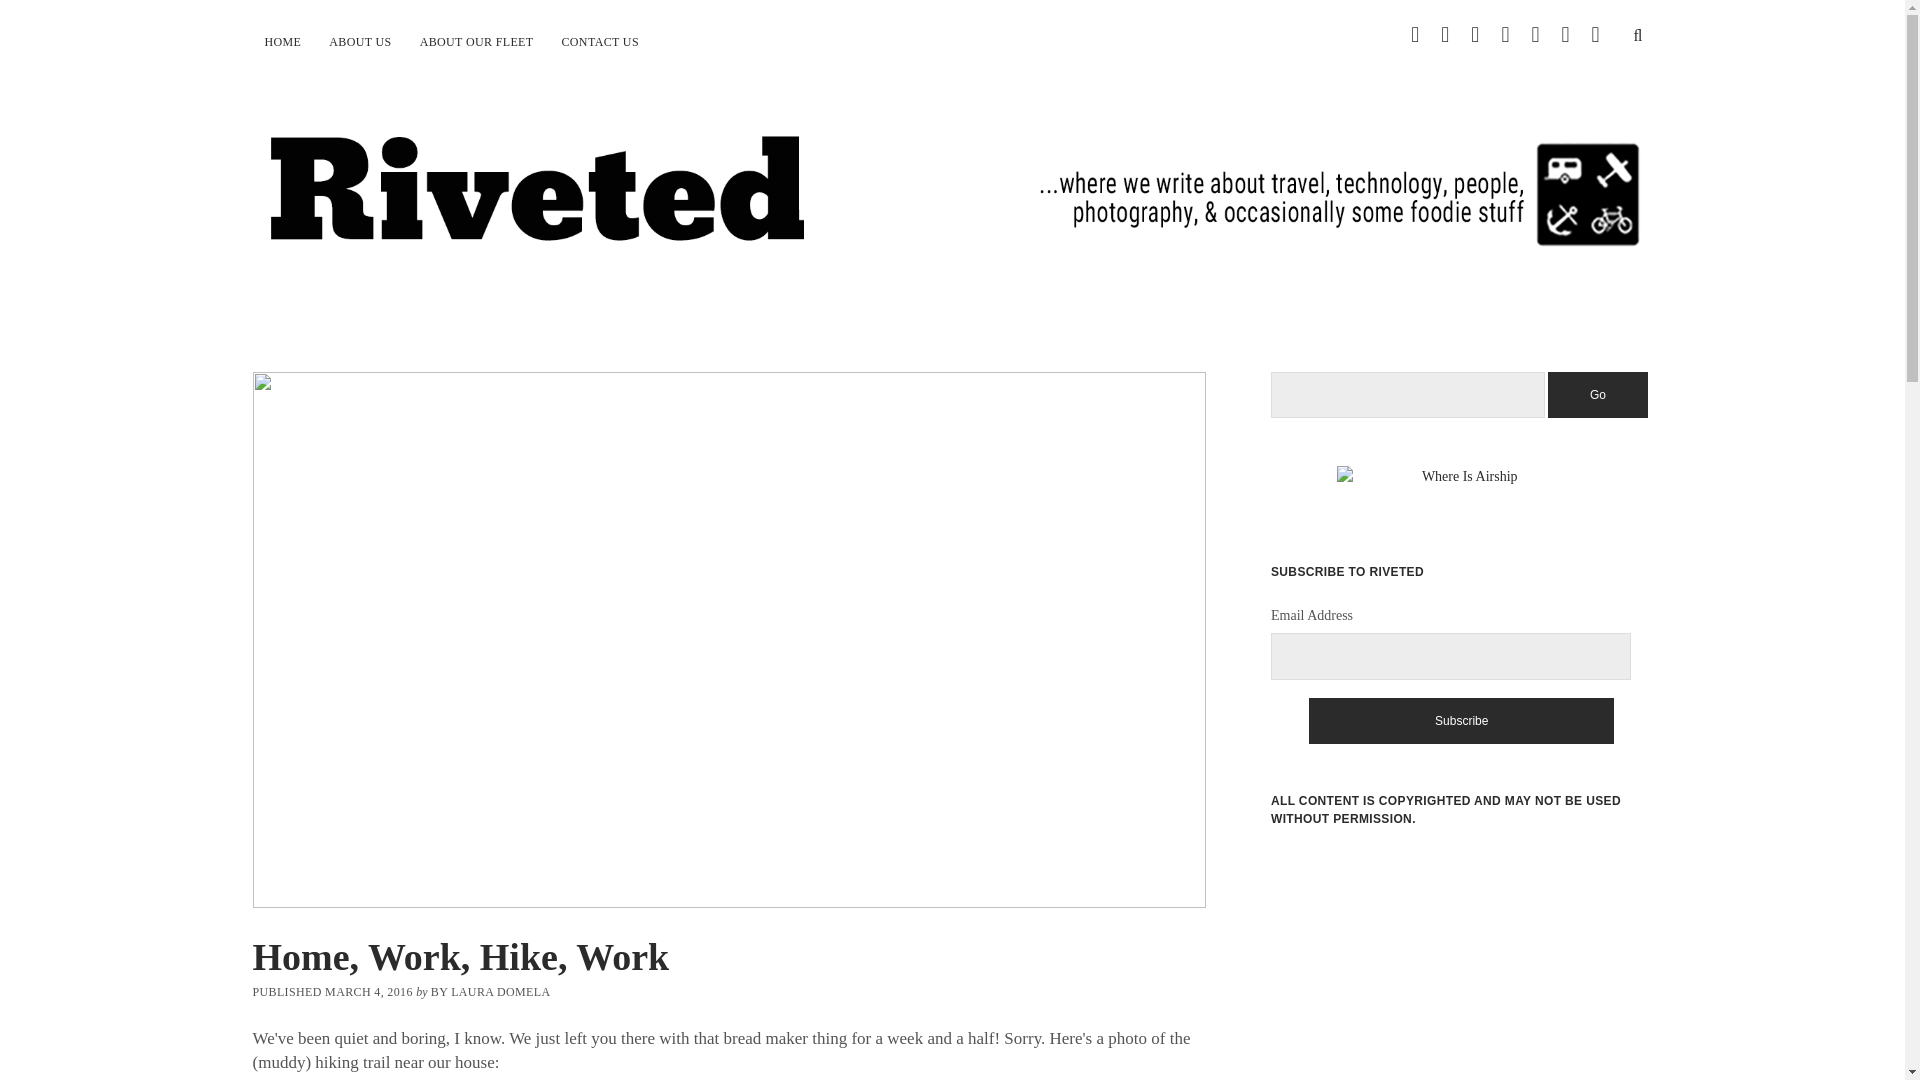 This screenshot has height=1080, width=1920. What do you see at coordinates (1597, 394) in the screenshot?
I see `Go` at bounding box center [1597, 394].